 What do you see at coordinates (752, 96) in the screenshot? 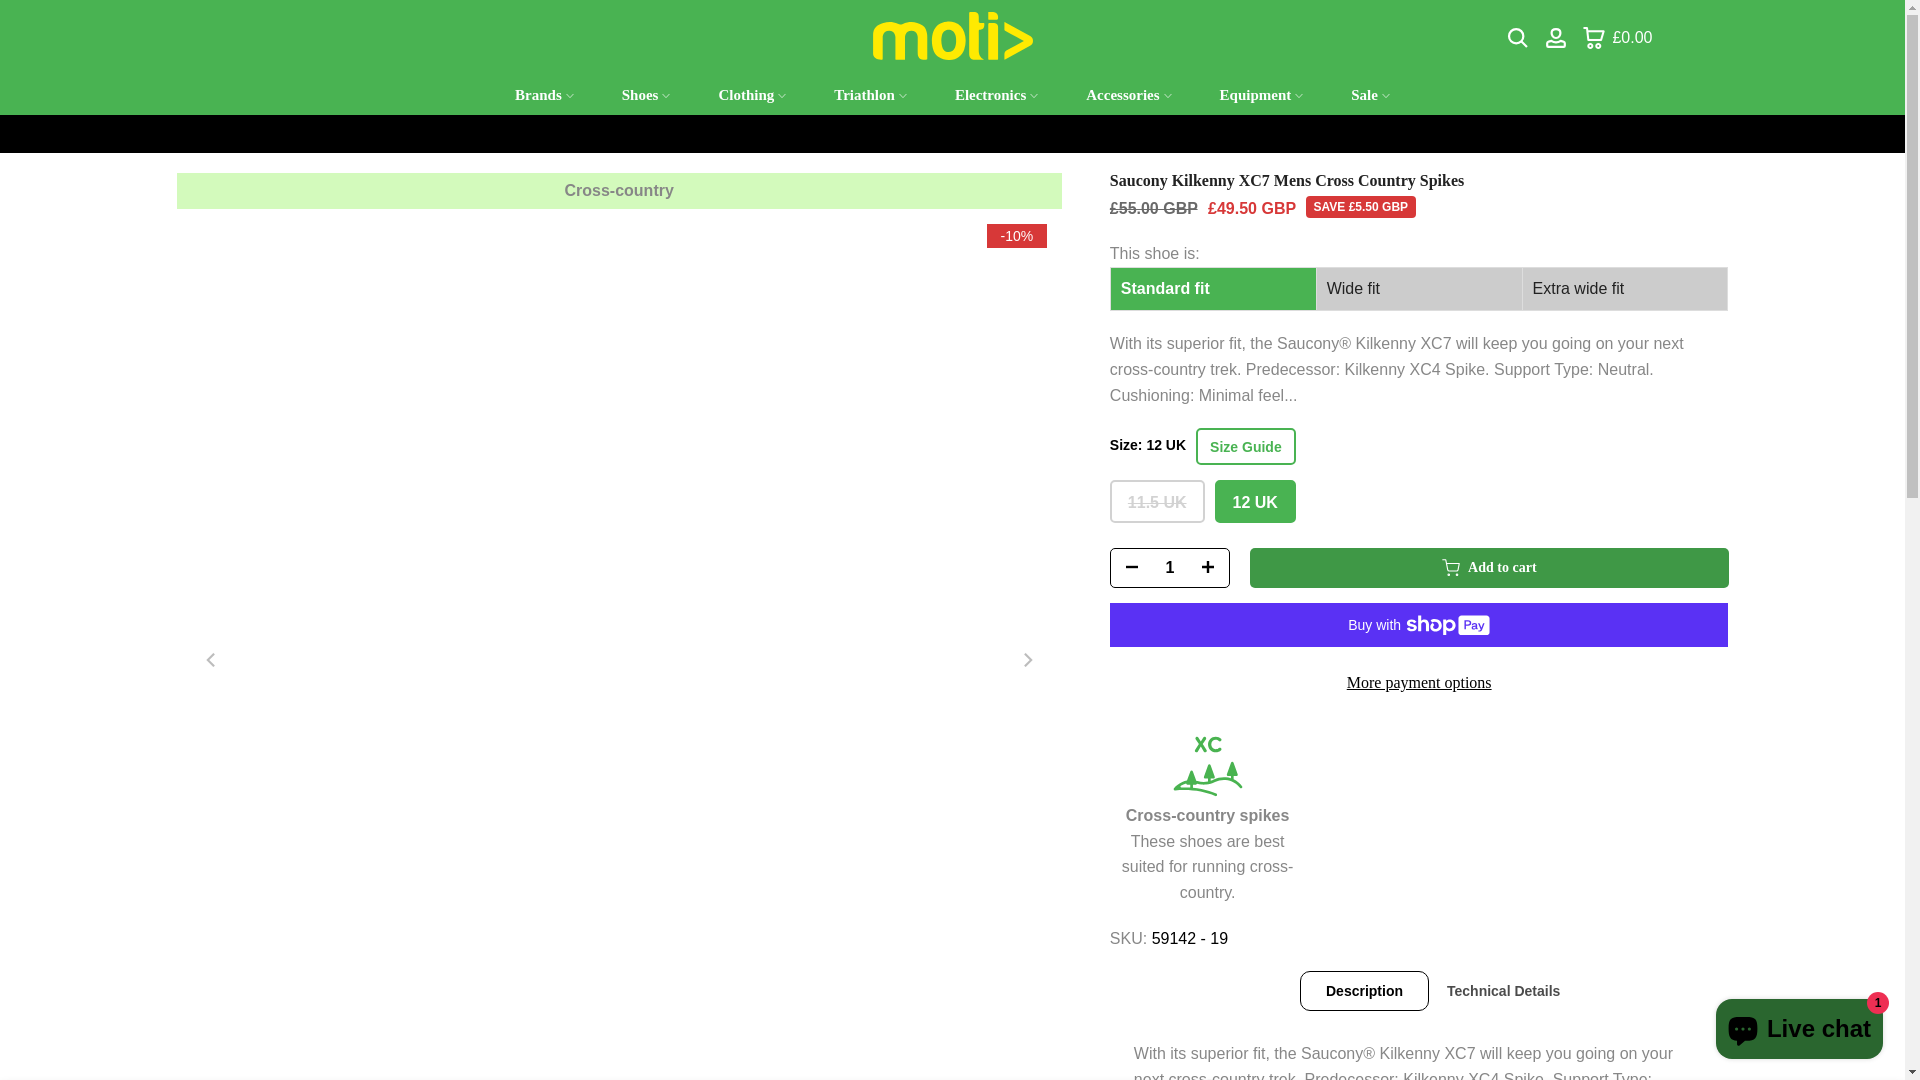
I see `Clothing` at bounding box center [752, 96].